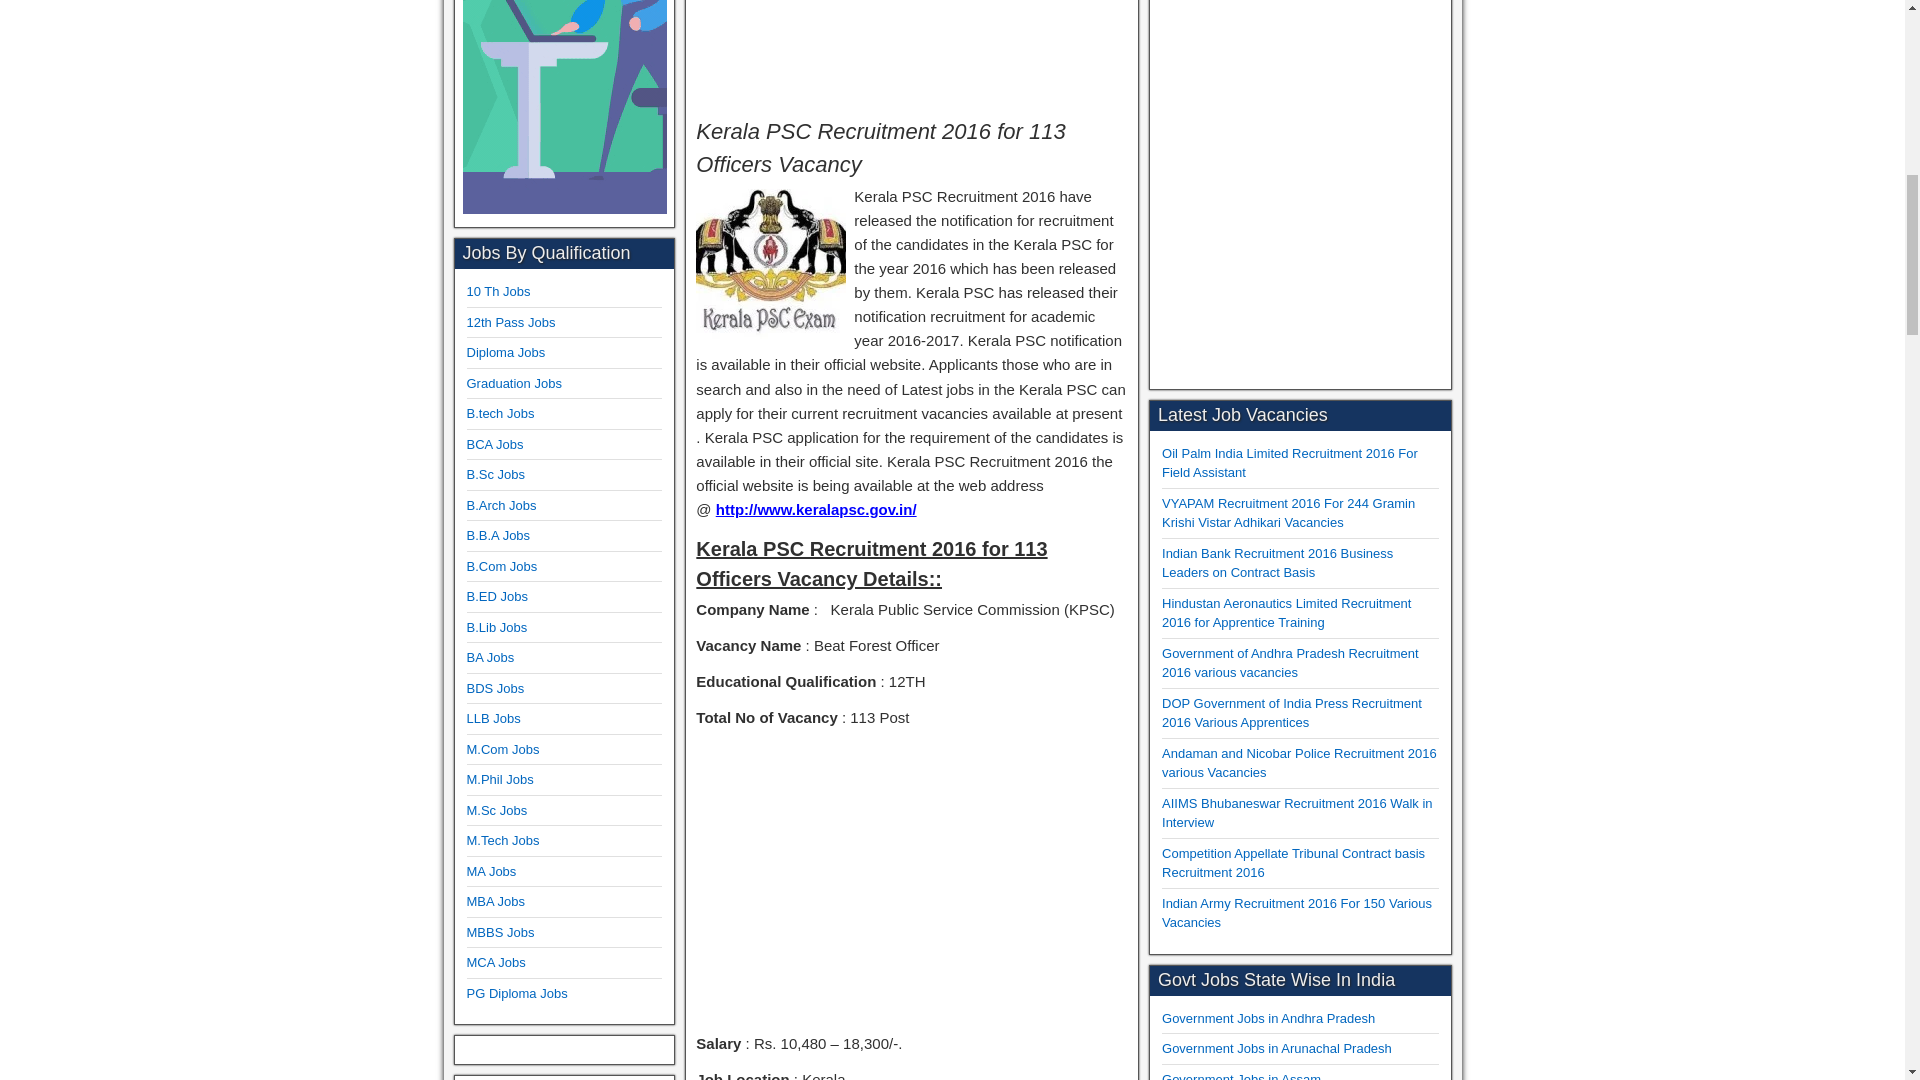  I want to click on M.Com Jobs, so click(502, 749).